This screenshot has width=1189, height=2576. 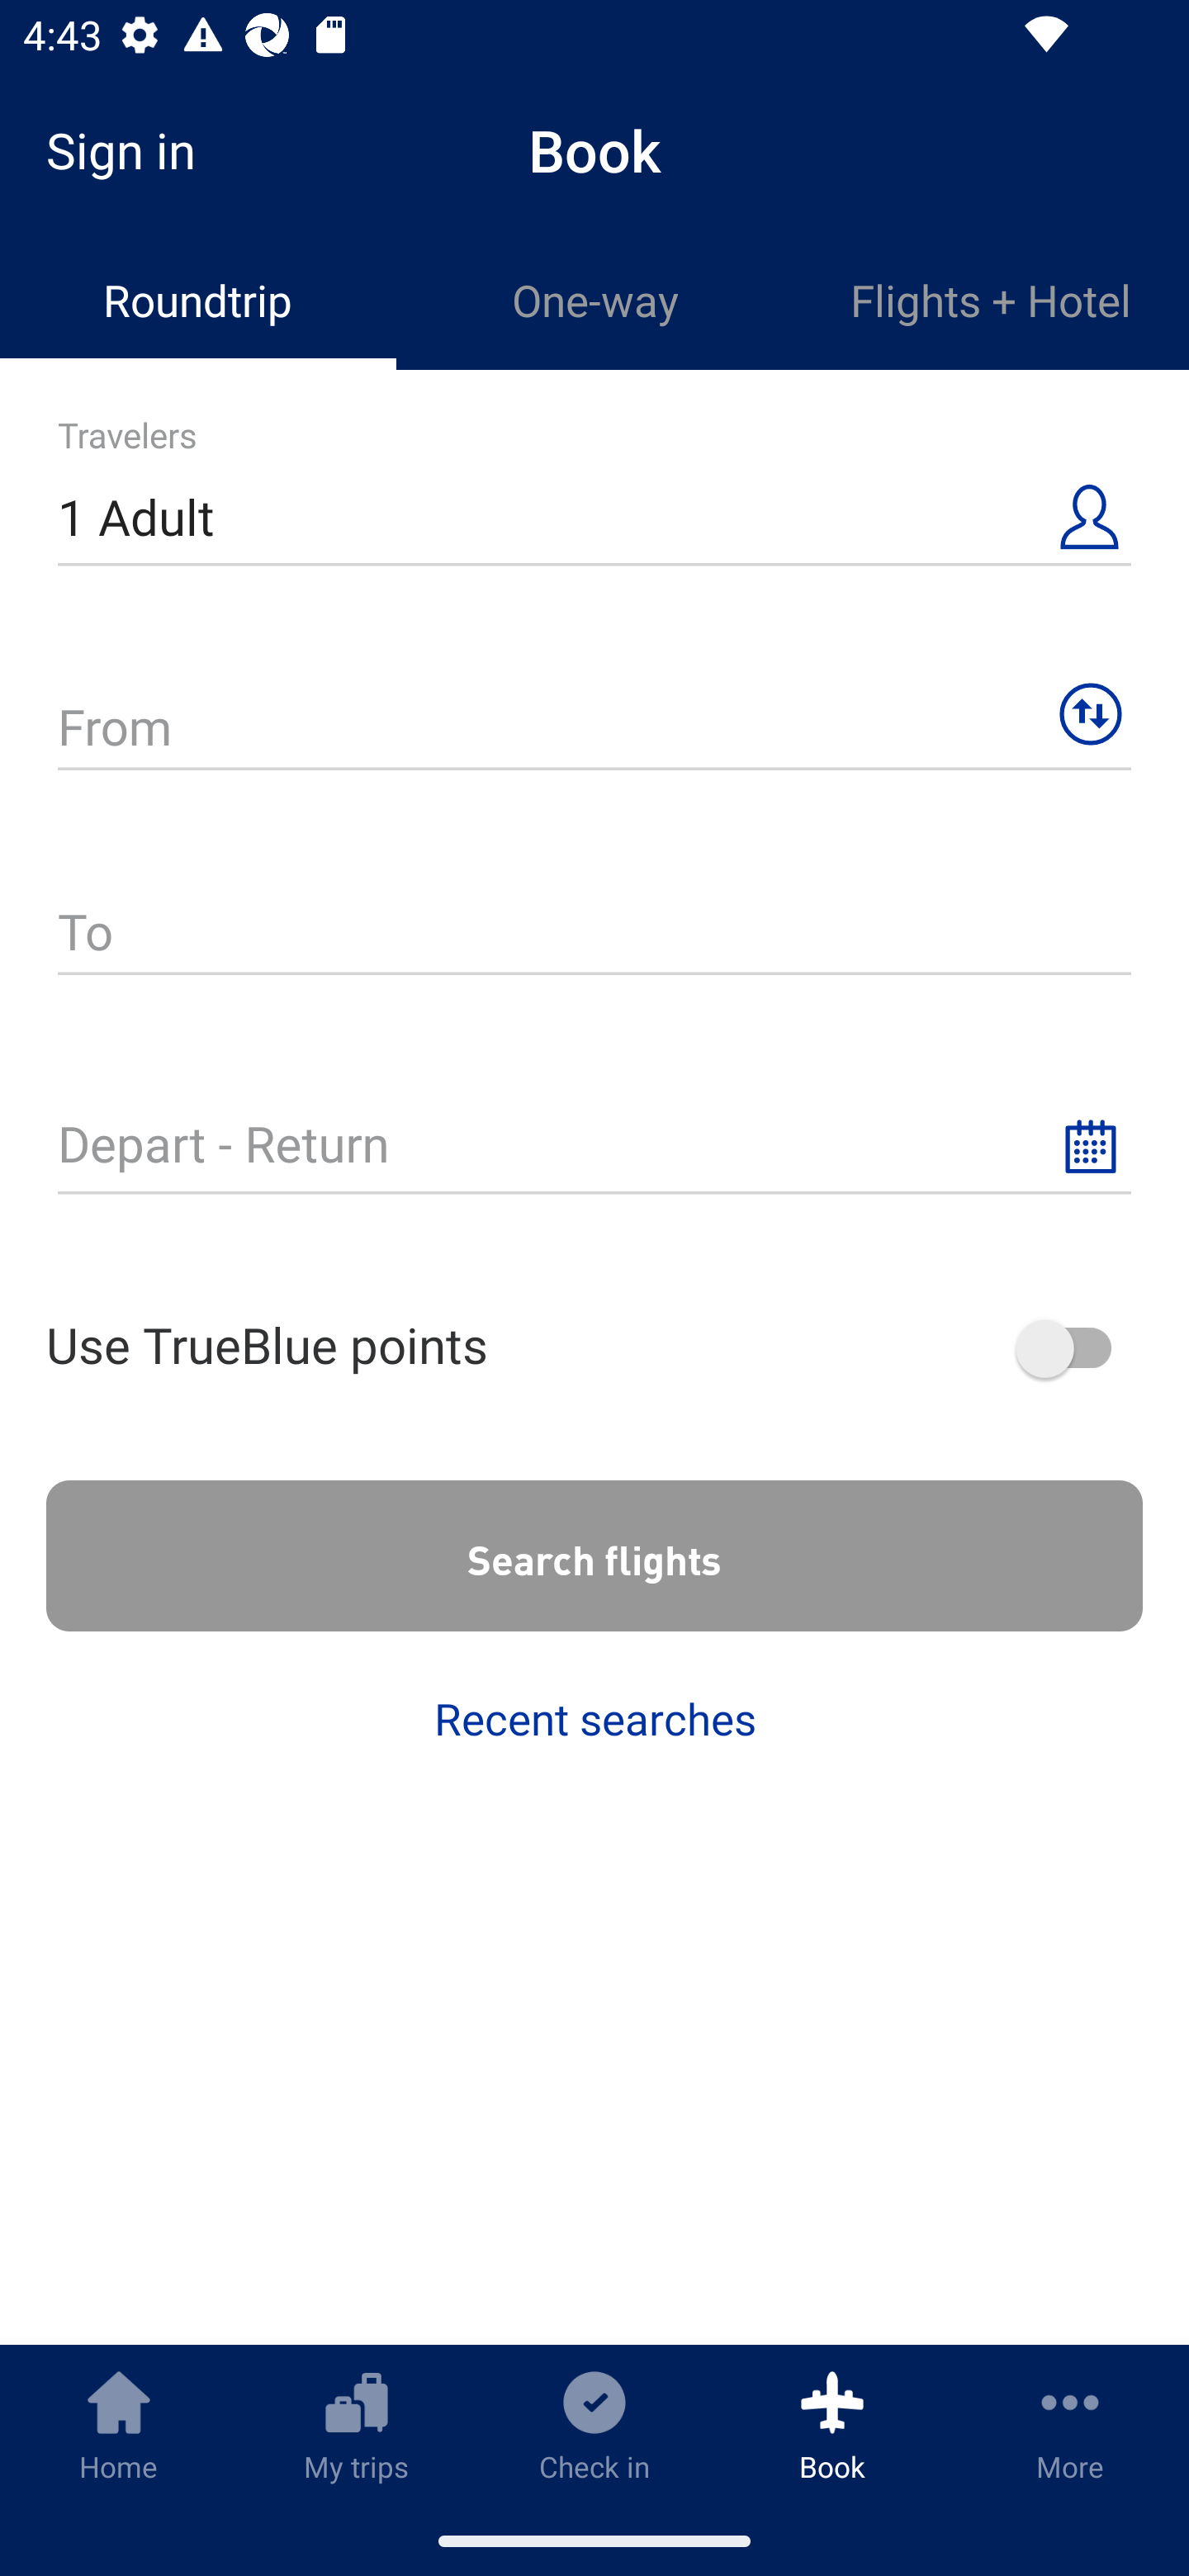 What do you see at coordinates (594, 1556) in the screenshot?
I see `Search flights` at bounding box center [594, 1556].